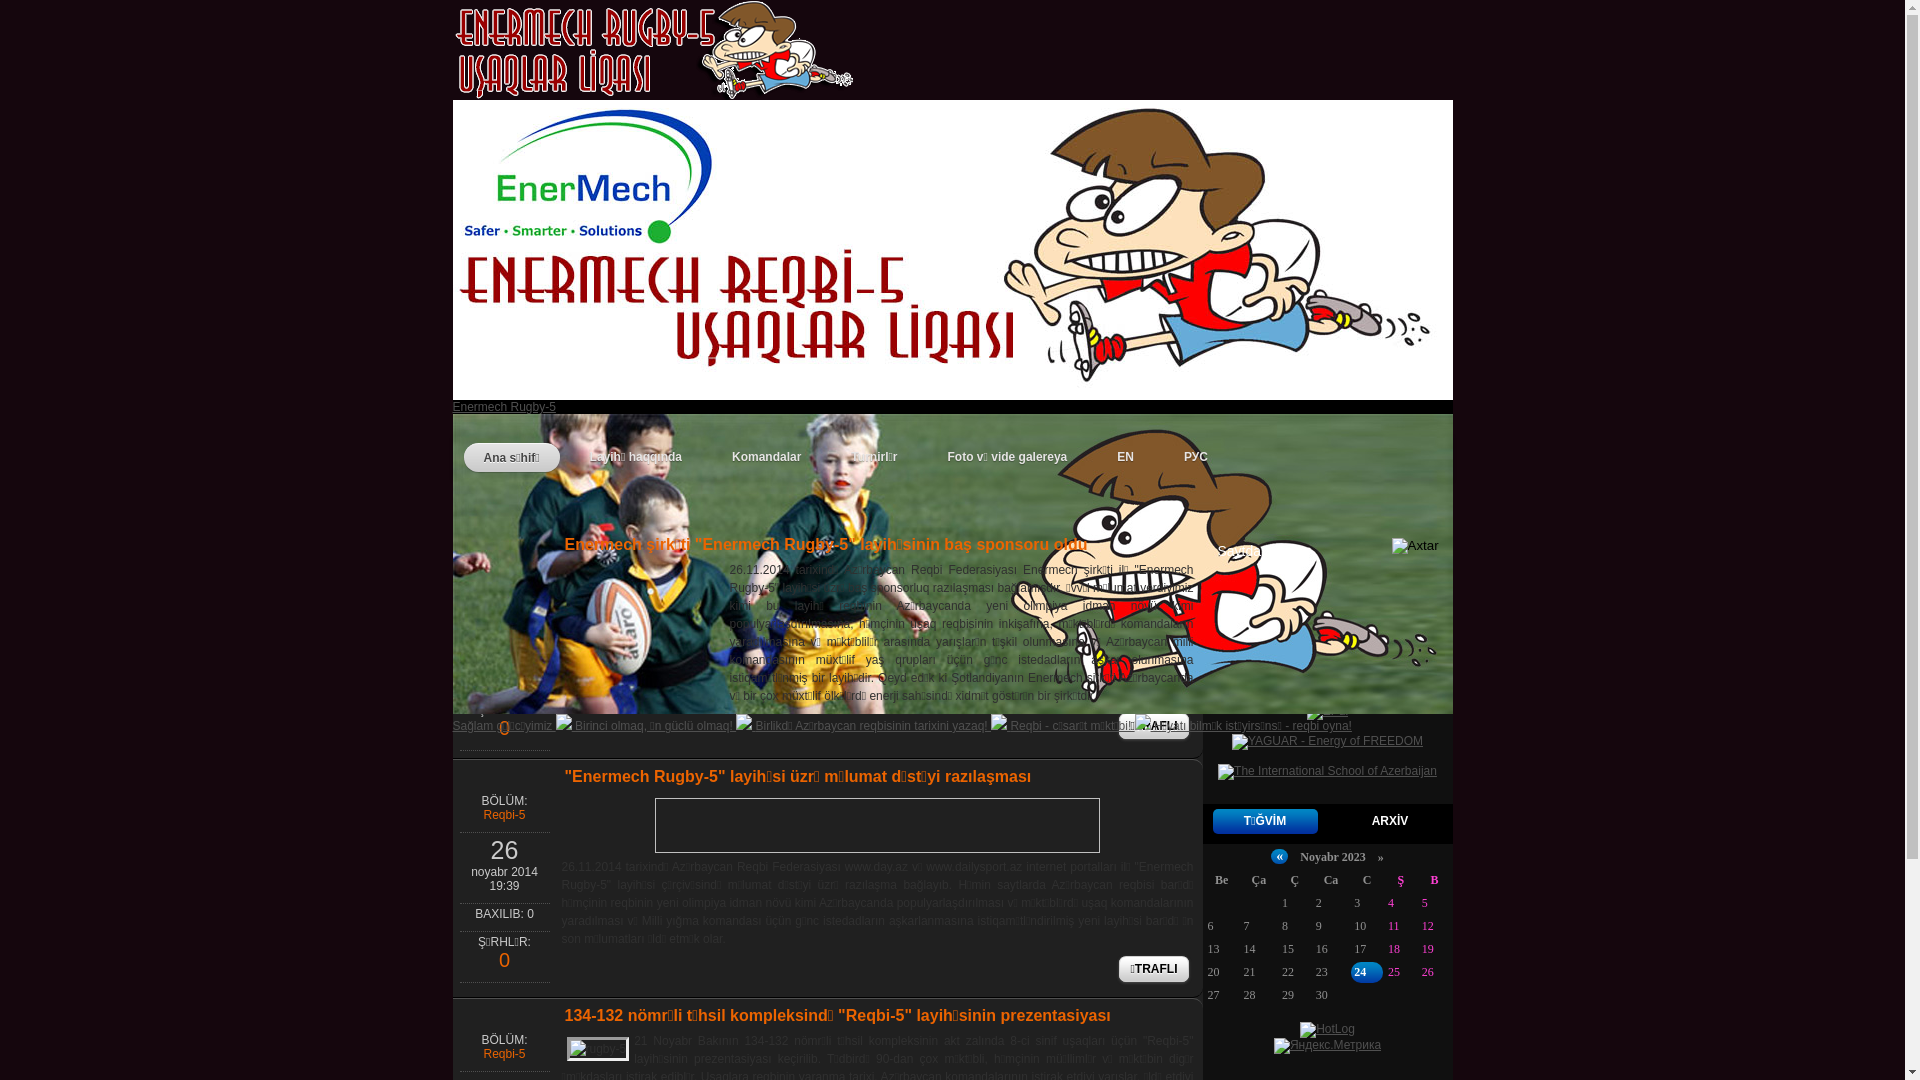 Image resolution: width=1920 pixels, height=1080 pixels. What do you see at coordinates (504, 963) in the screenshot?
I see `0` at bounding box center [504, 963].